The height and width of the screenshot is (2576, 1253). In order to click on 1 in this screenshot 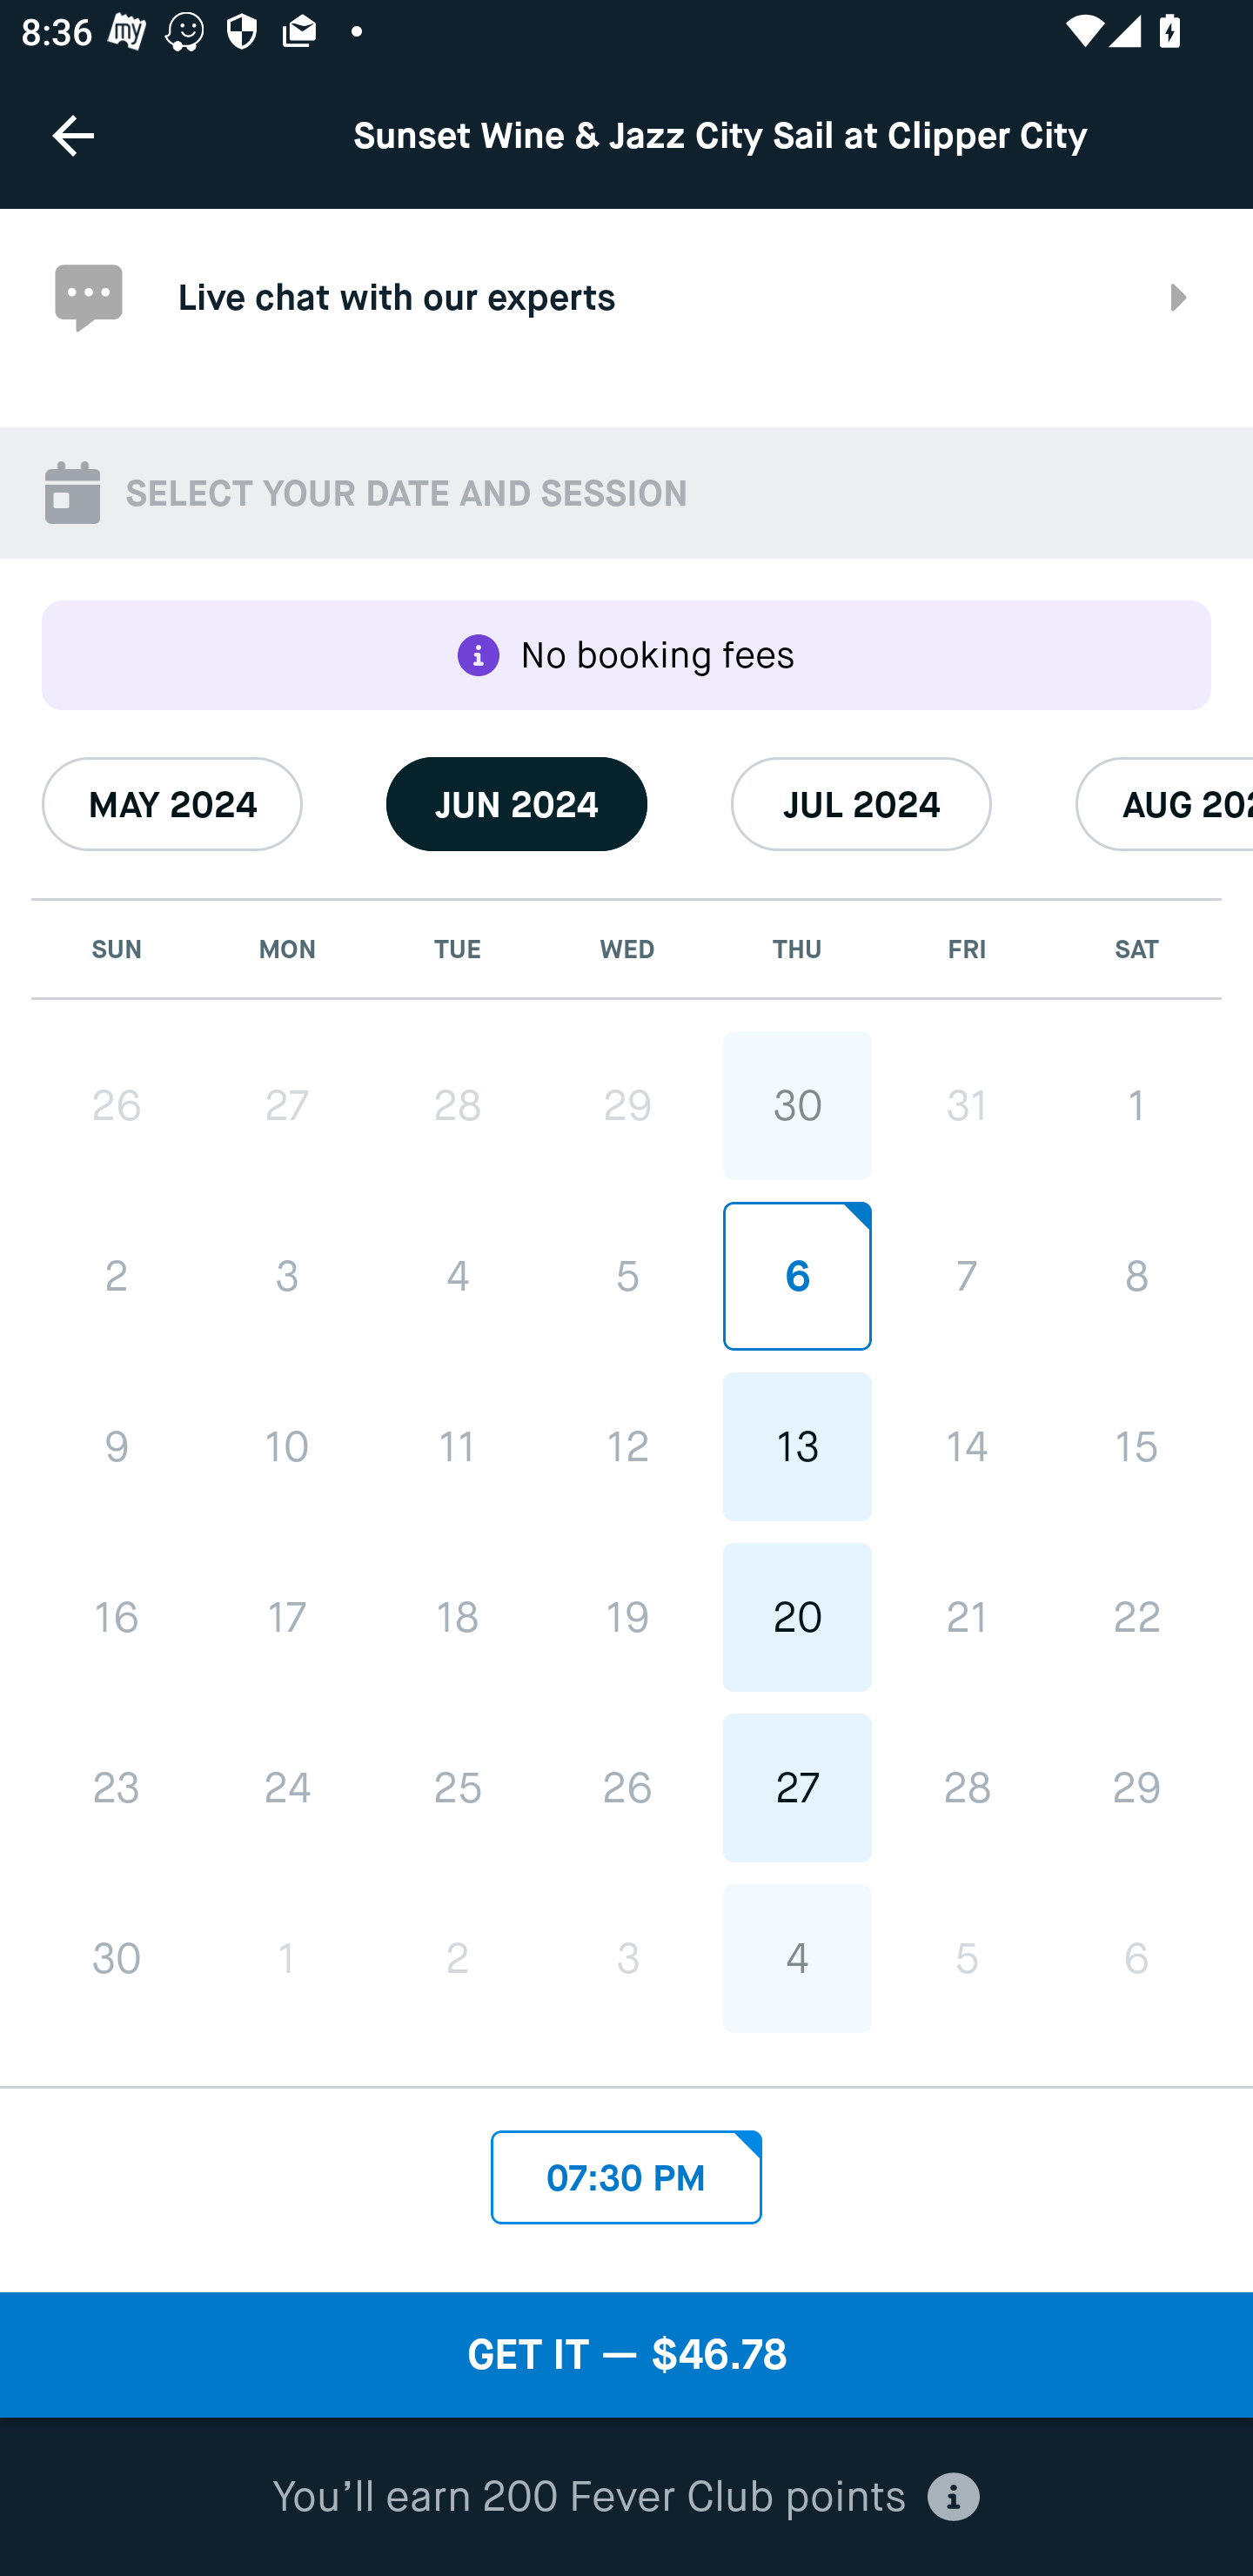, I will do `click(287, 1958)`.